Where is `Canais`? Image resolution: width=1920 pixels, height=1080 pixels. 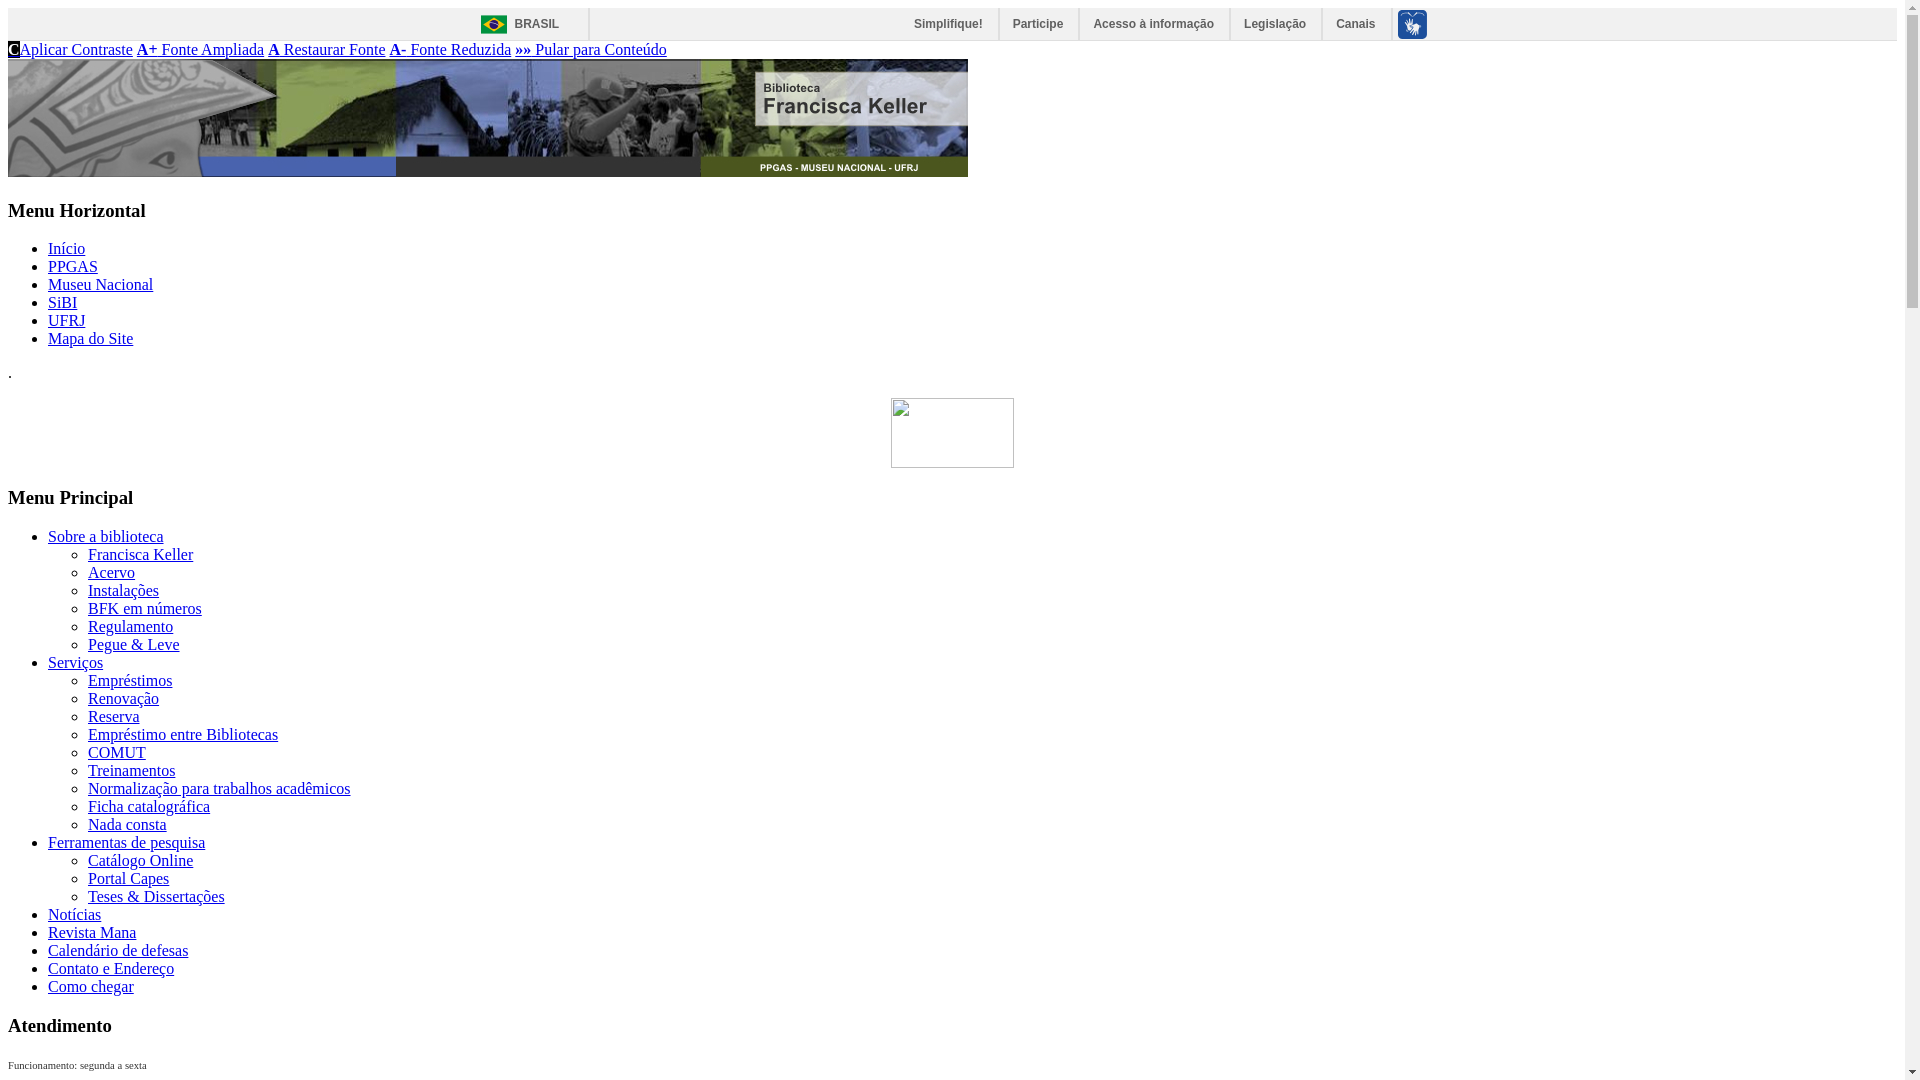 Canais is located at coordinates (1356, 24).